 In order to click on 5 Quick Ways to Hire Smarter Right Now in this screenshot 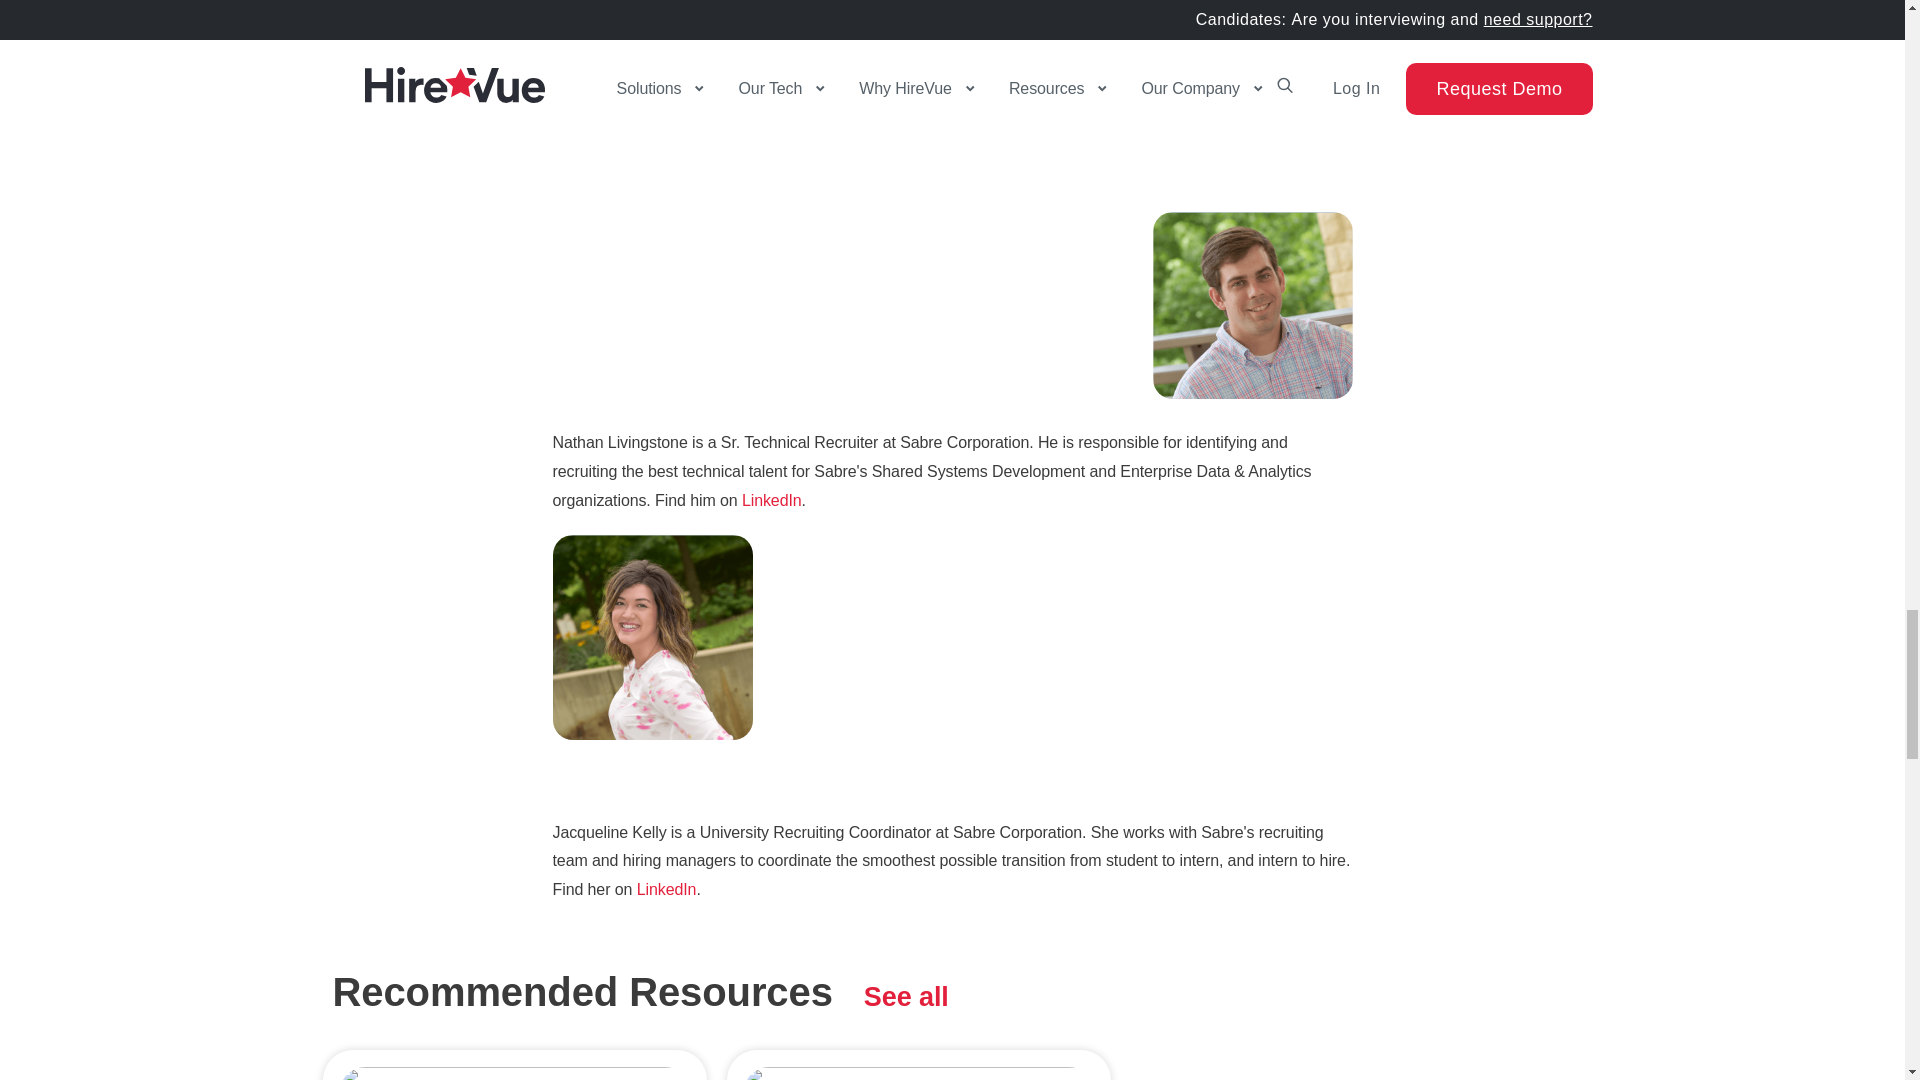, I will do `click(917, 1064)`.